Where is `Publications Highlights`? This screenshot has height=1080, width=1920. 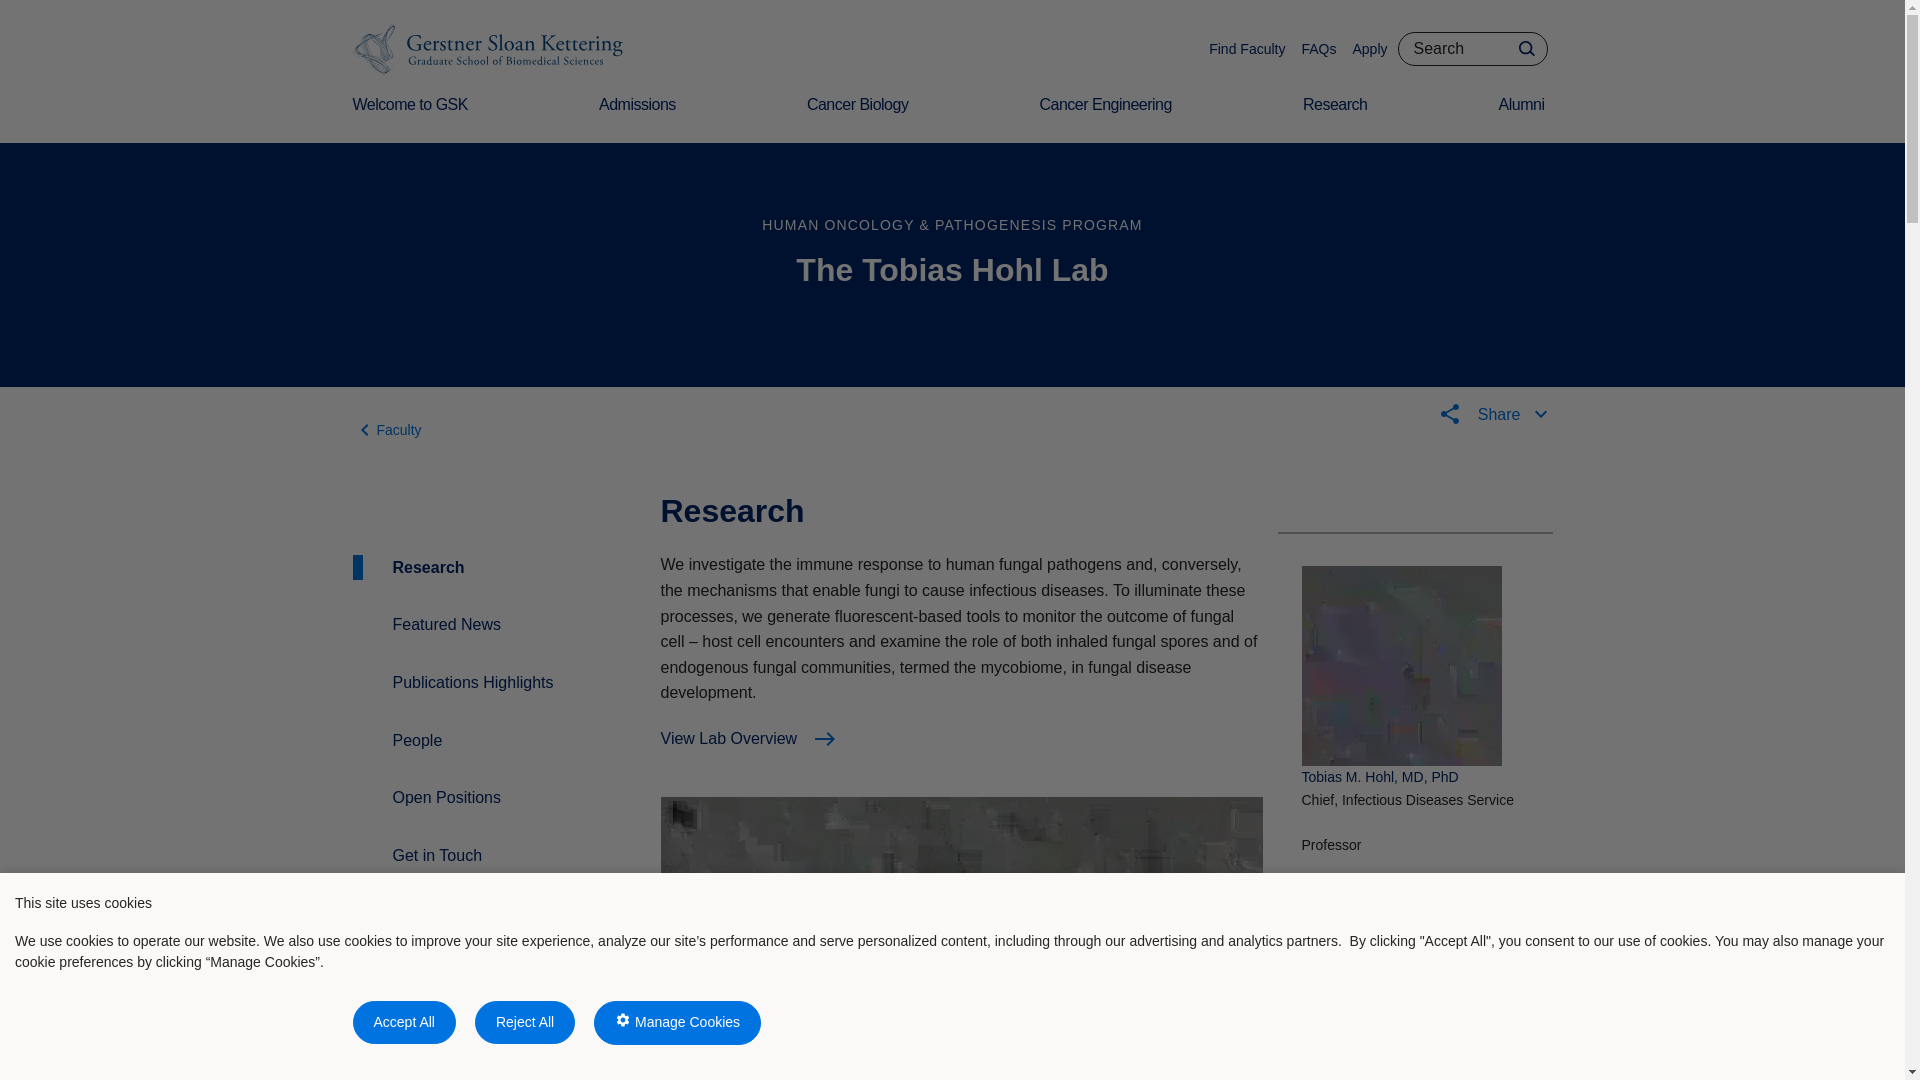 Publications Highlights is located at coordinates (472, 682).